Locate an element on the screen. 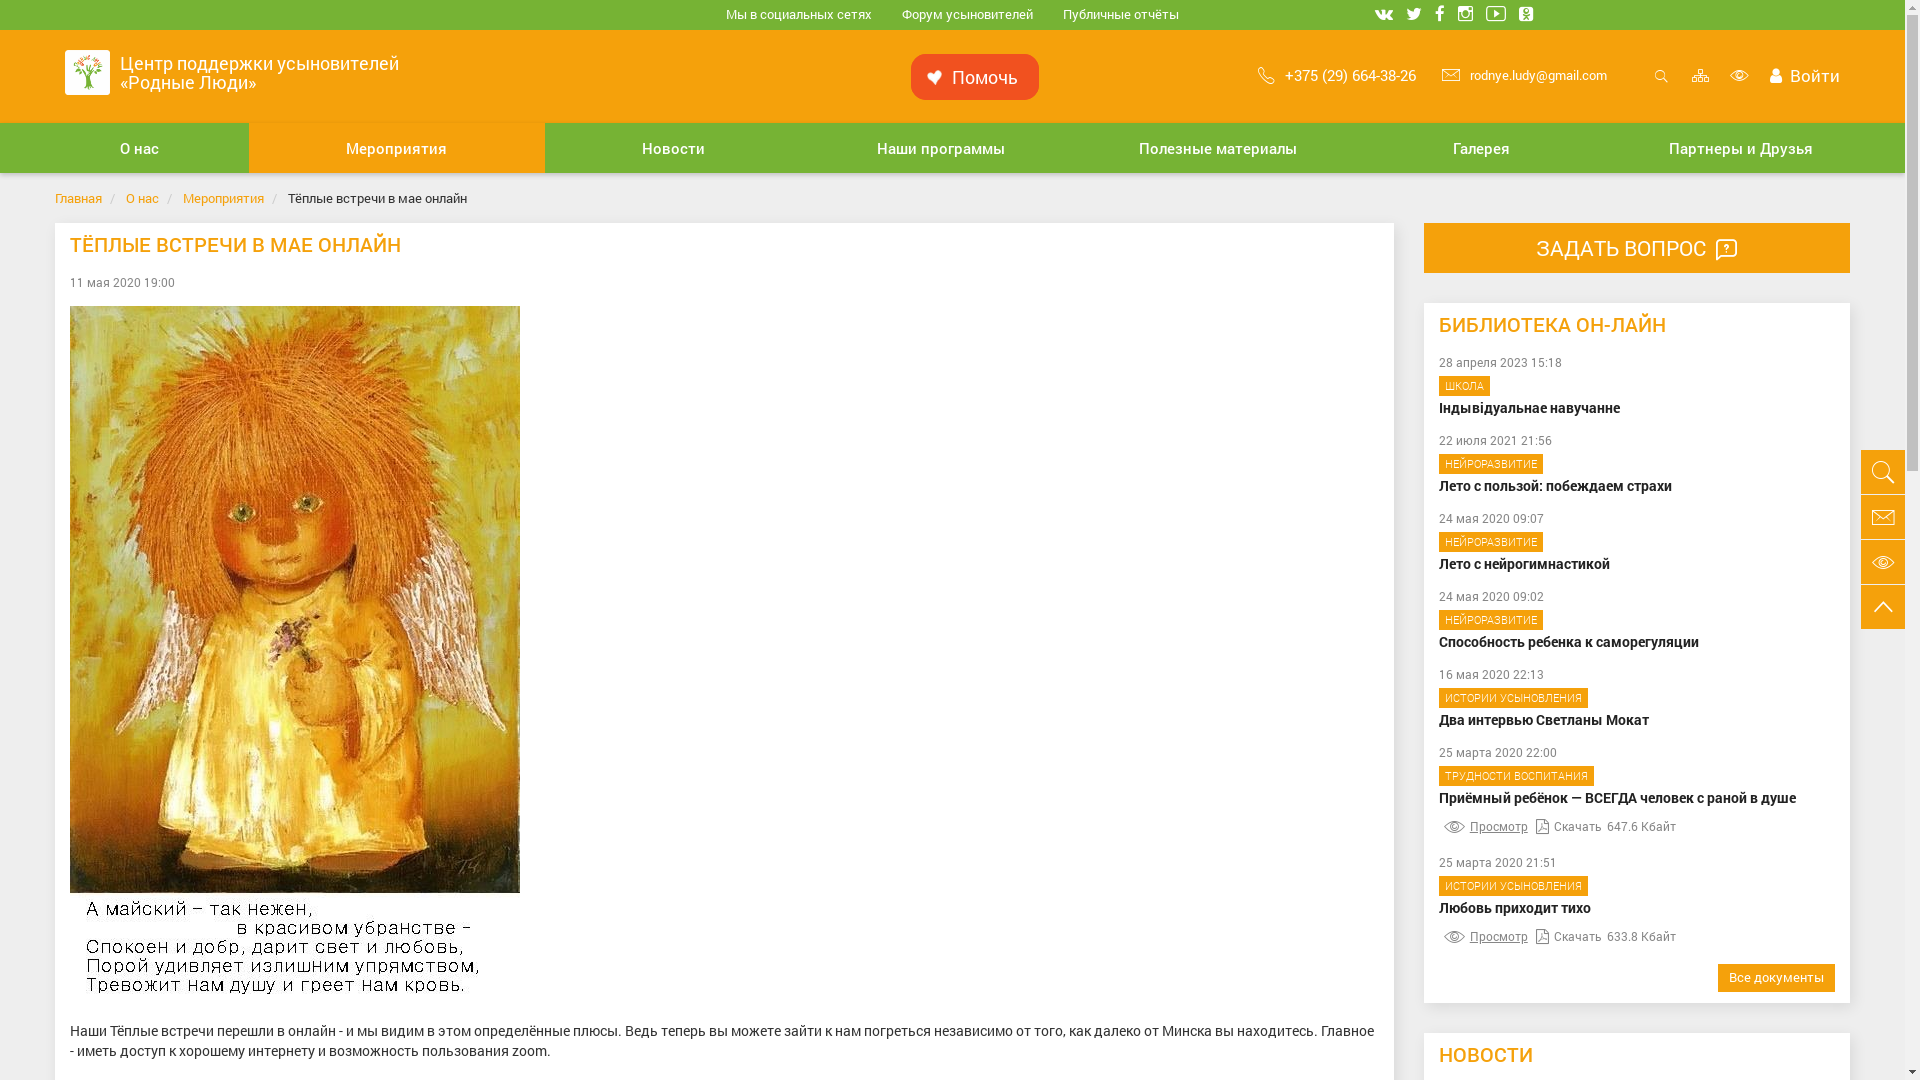  rodnye.ludy@gmail.com is located at coordinates (1524, 75).